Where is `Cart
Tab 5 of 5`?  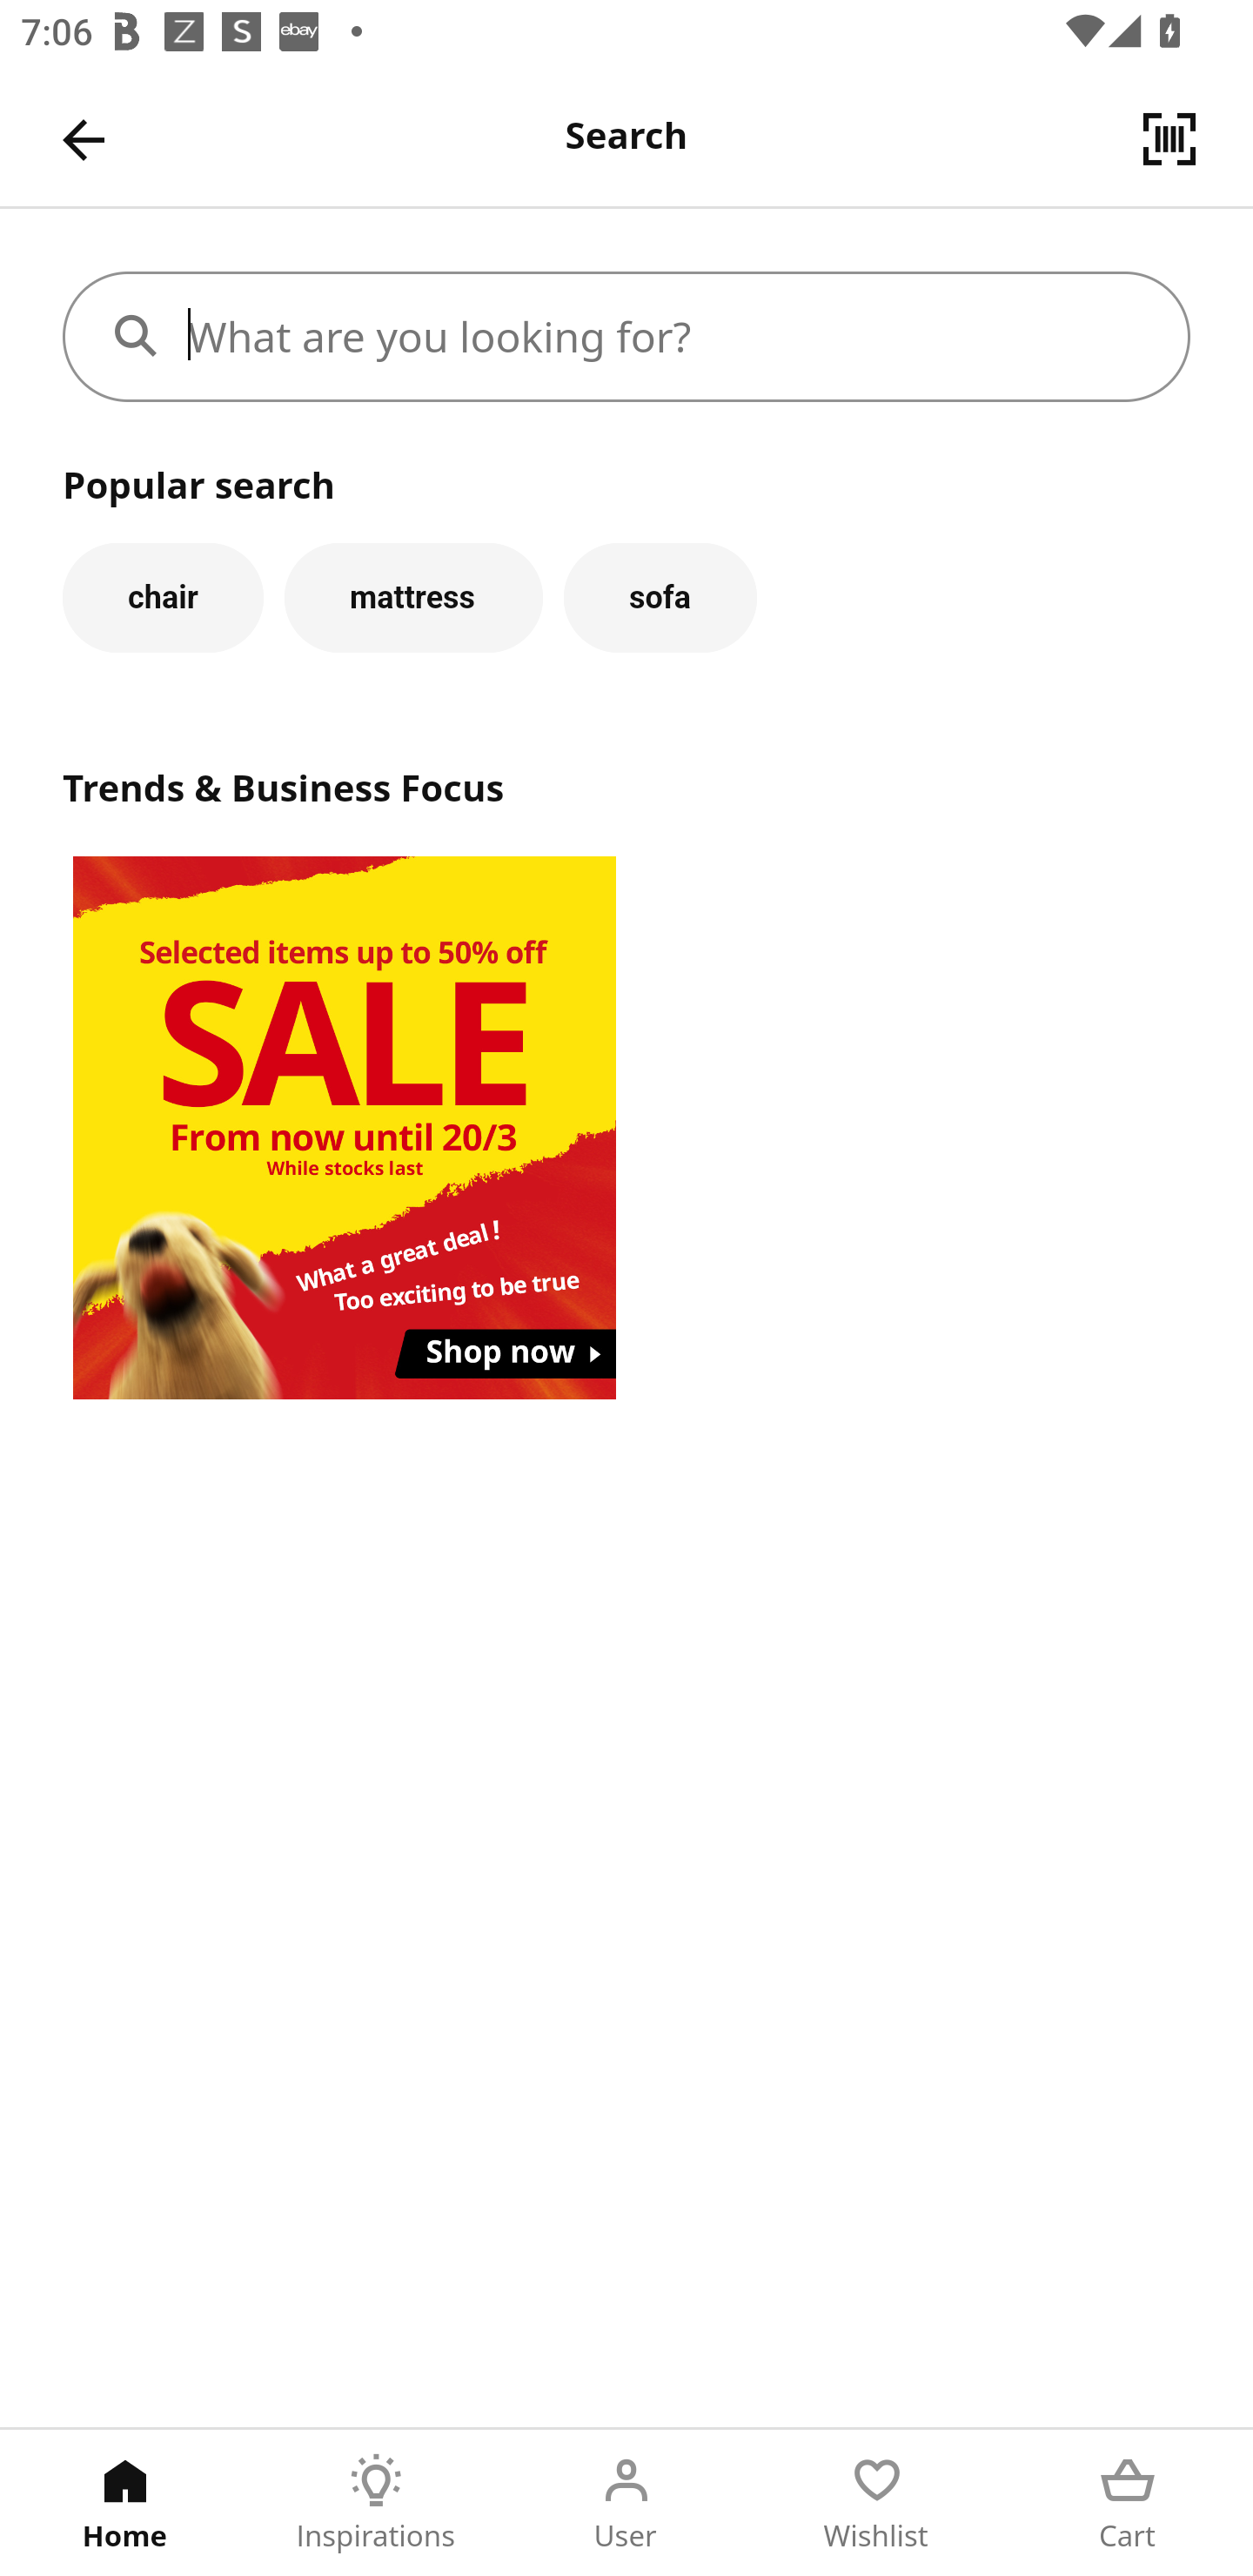 Cart
Tab 5 of 5 is located at coordinates (1128, 2503).